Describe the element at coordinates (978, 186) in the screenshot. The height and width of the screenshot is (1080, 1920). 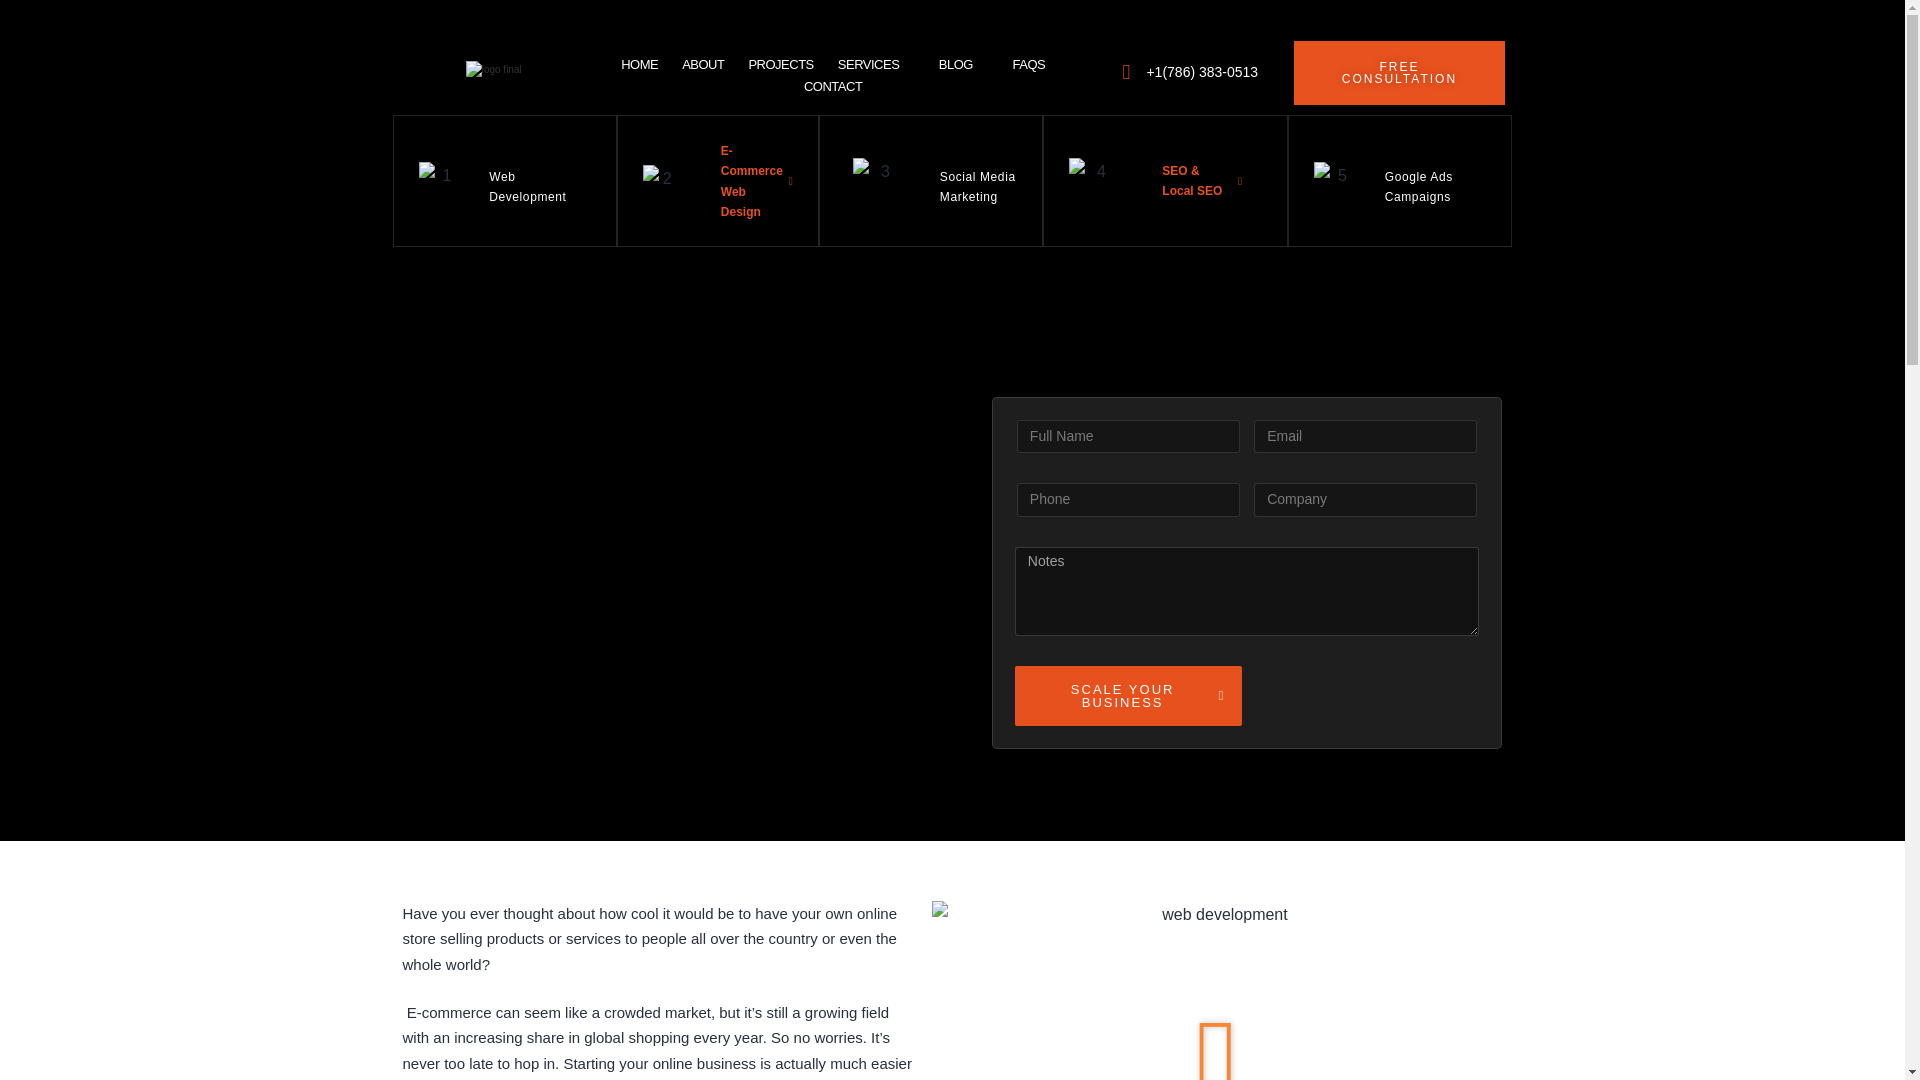
I see `Social Media Marketing` at that location.